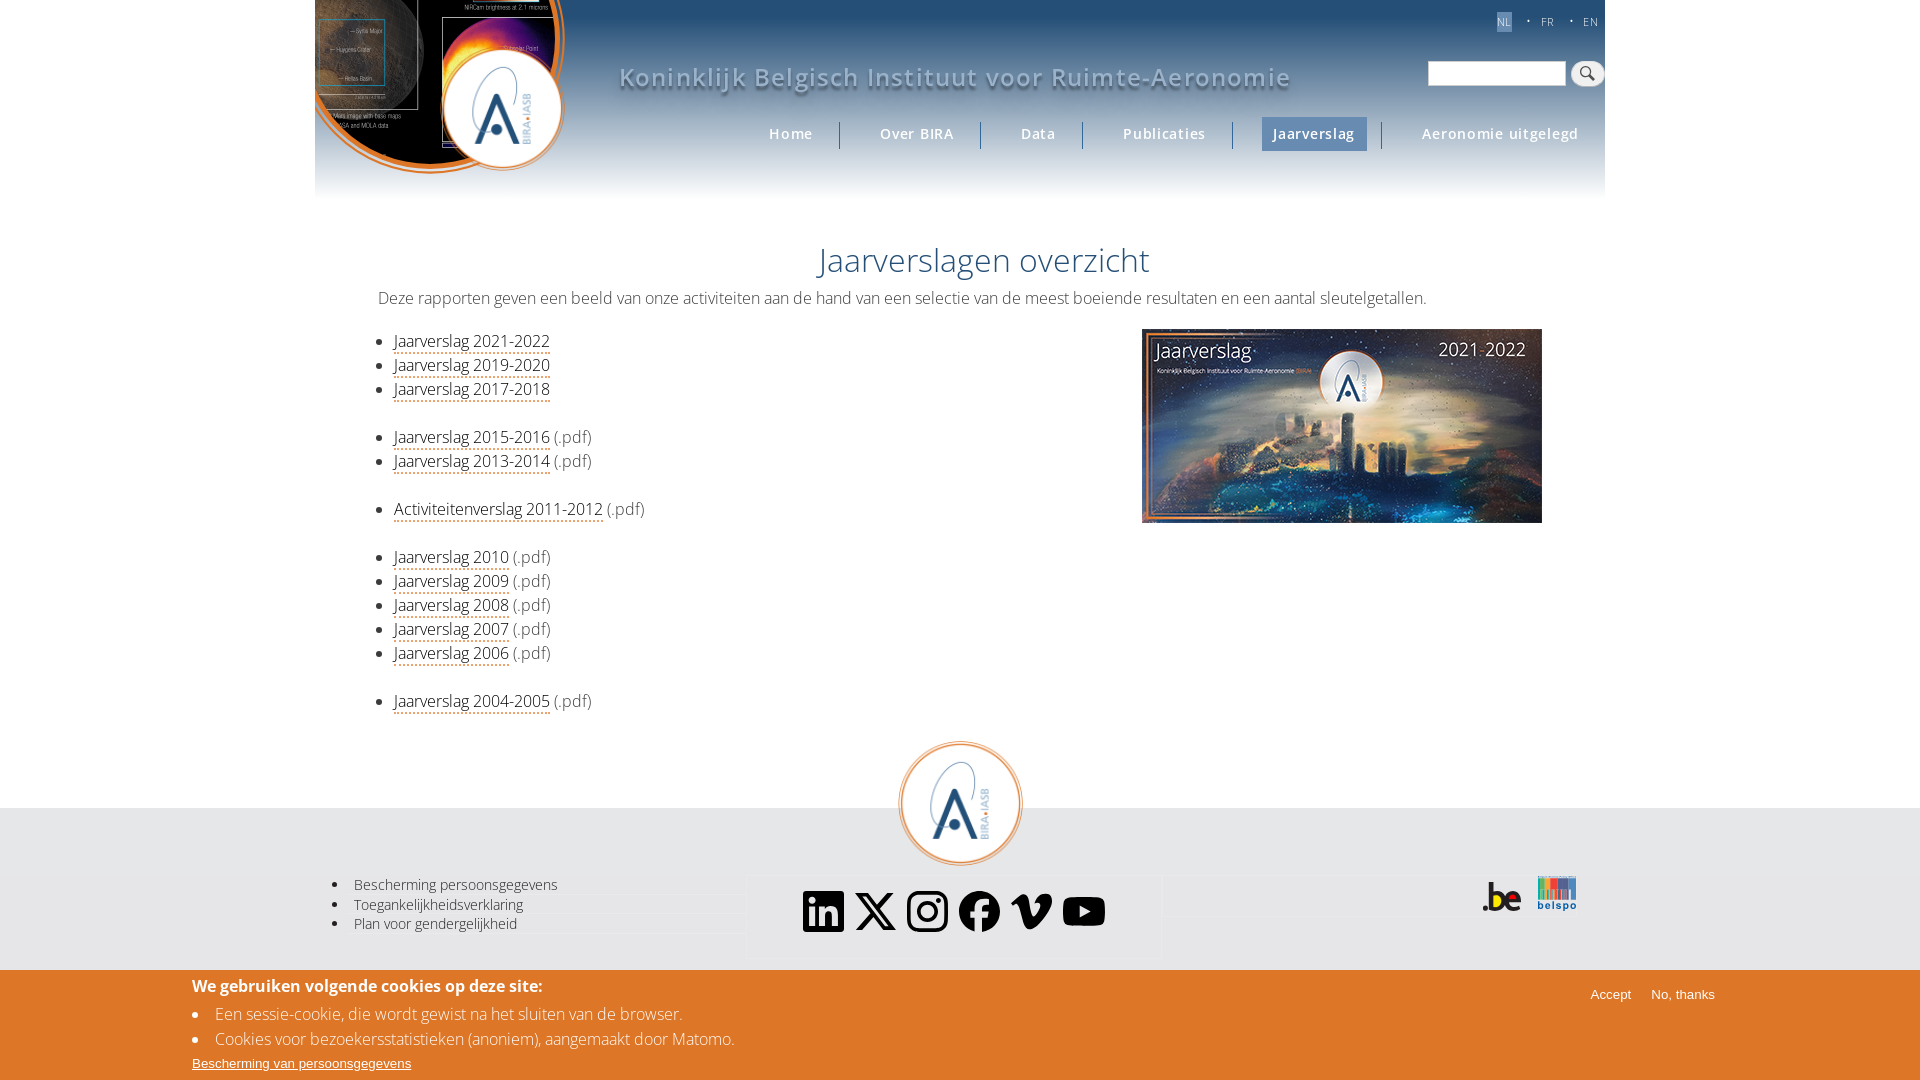 The height and width of the screenshot is (1080, 1920). What do you see at coordinates (451, 582) in the screenshot?
I see `Jaarverslag 2009` at bounding box center [451, 582].